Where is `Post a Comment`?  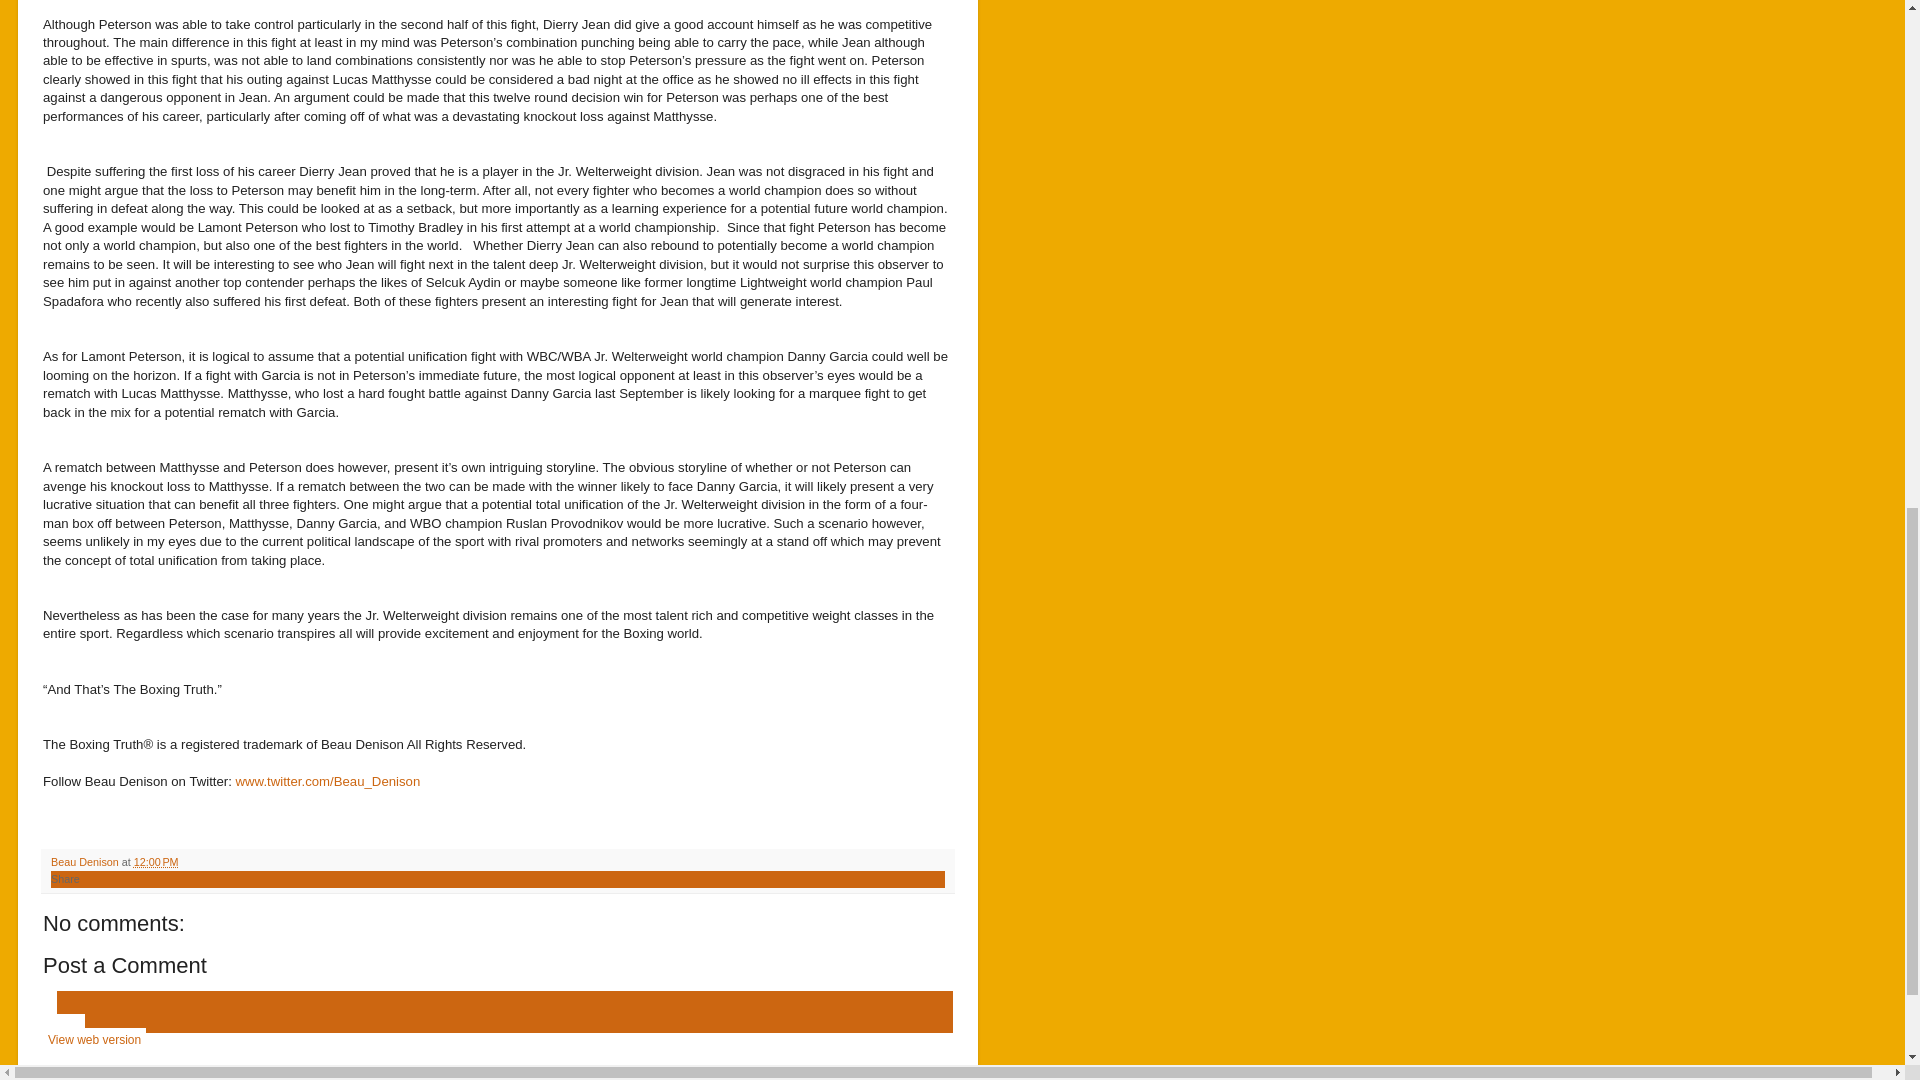
Post a Comment is located at coordinates (124, 965).